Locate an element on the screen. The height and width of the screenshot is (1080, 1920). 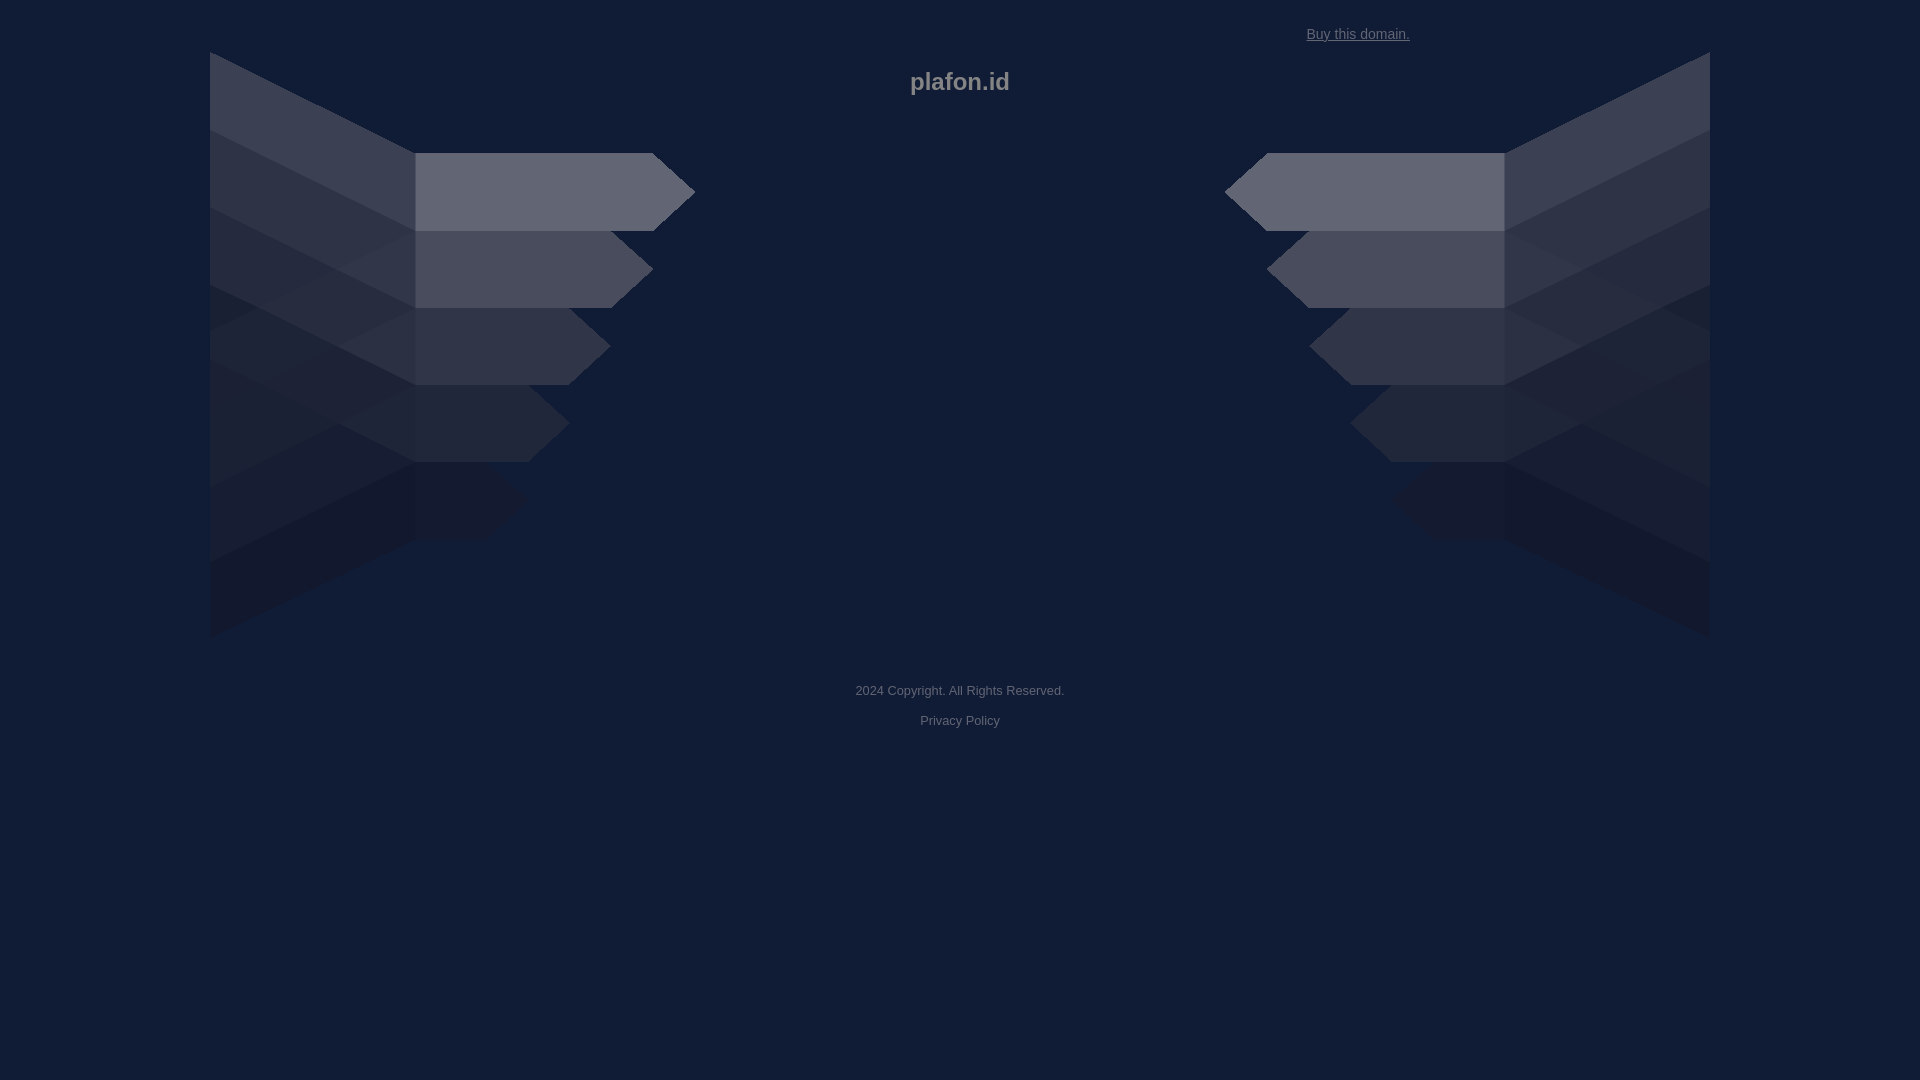
Privacy Policy is located at coordinates (960, 720).